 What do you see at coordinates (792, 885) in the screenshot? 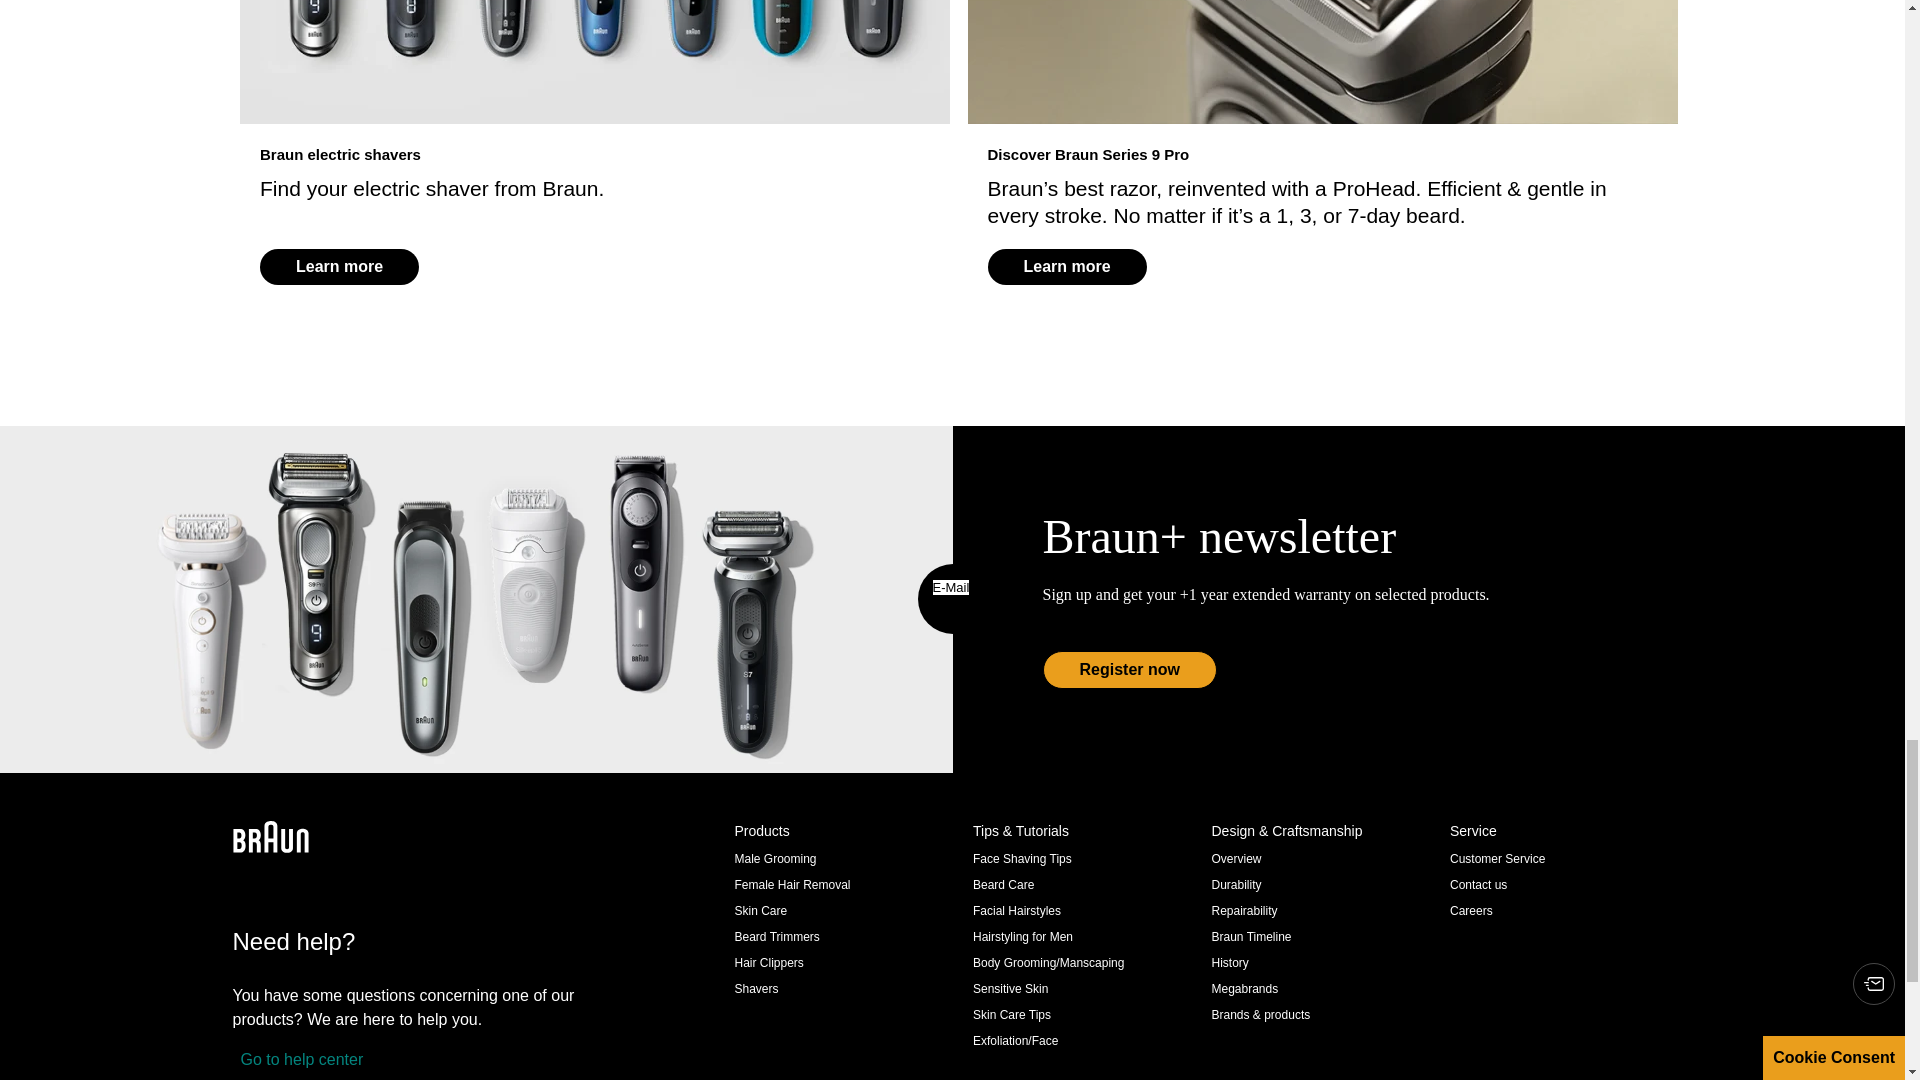
I see `Female Hair Removal` at bounding box center [792, 885].